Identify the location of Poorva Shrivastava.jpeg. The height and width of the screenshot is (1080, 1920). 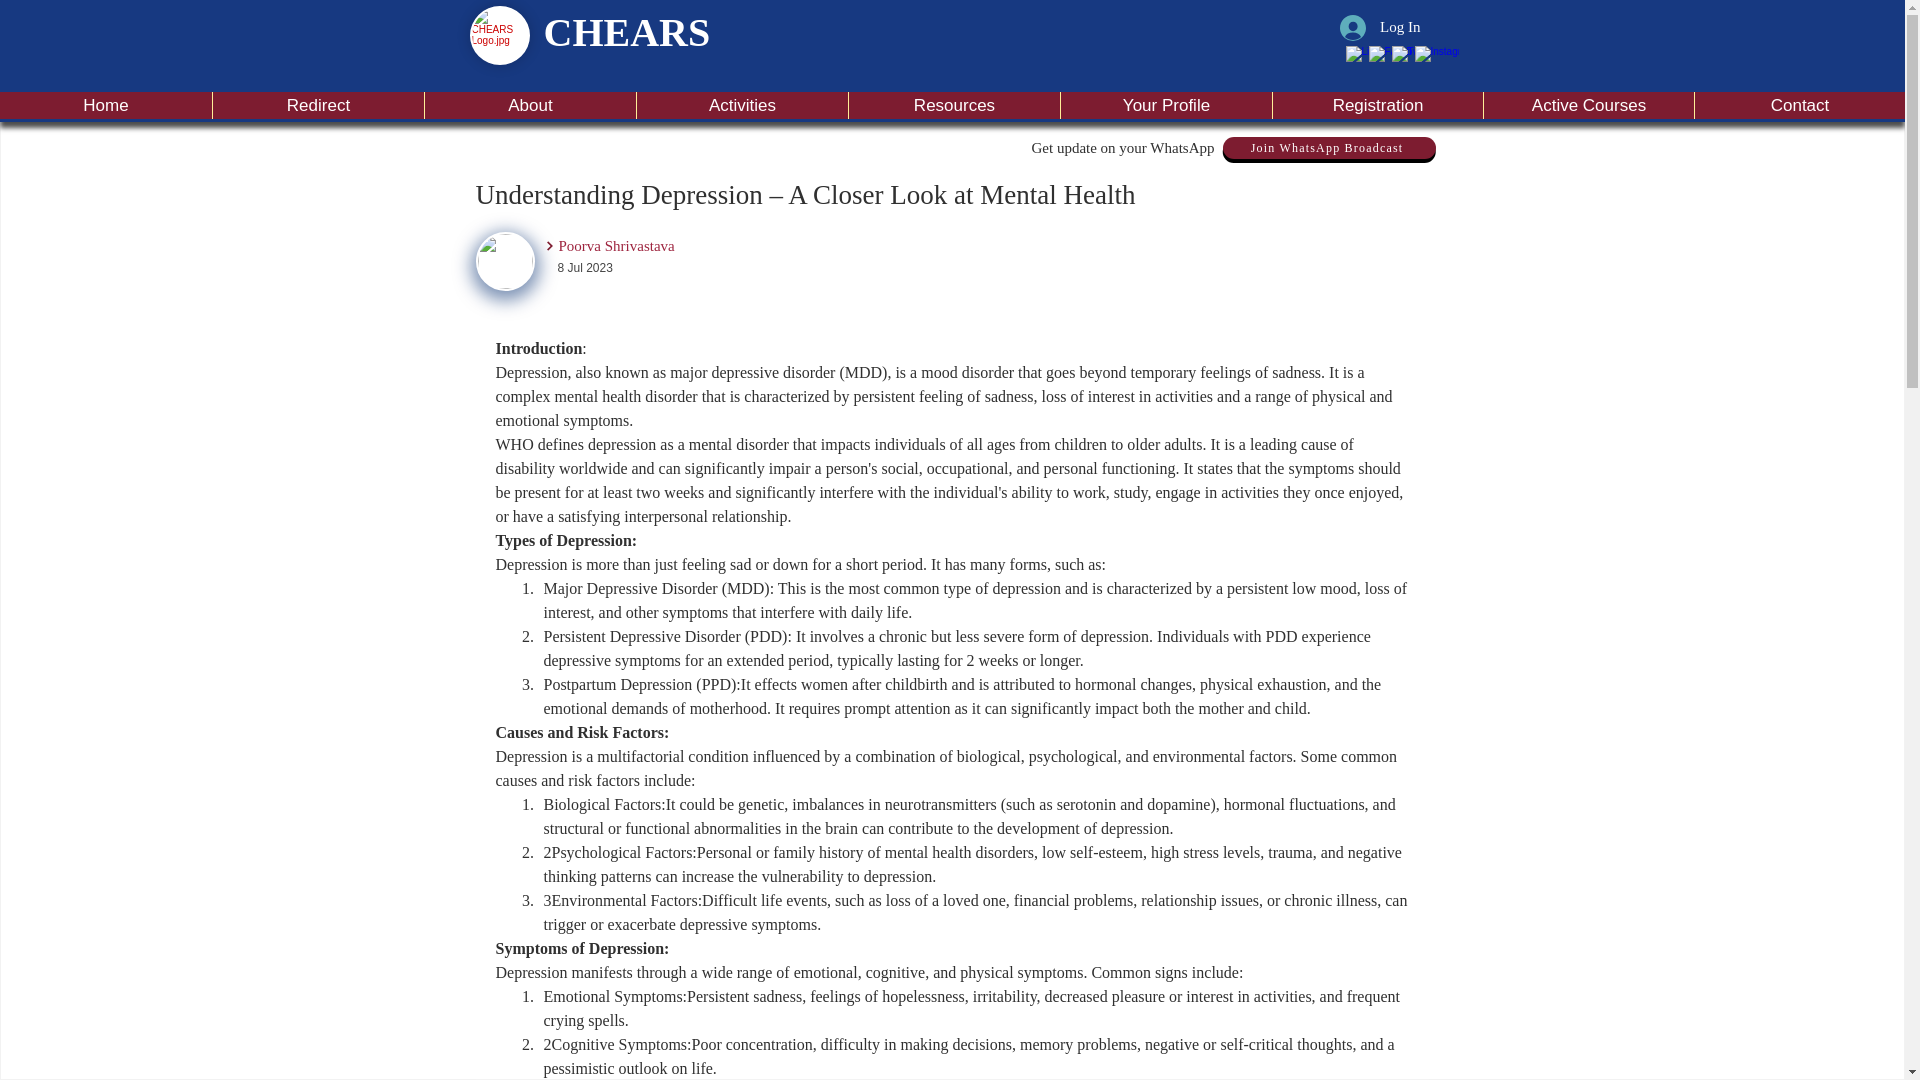
(506, 261).